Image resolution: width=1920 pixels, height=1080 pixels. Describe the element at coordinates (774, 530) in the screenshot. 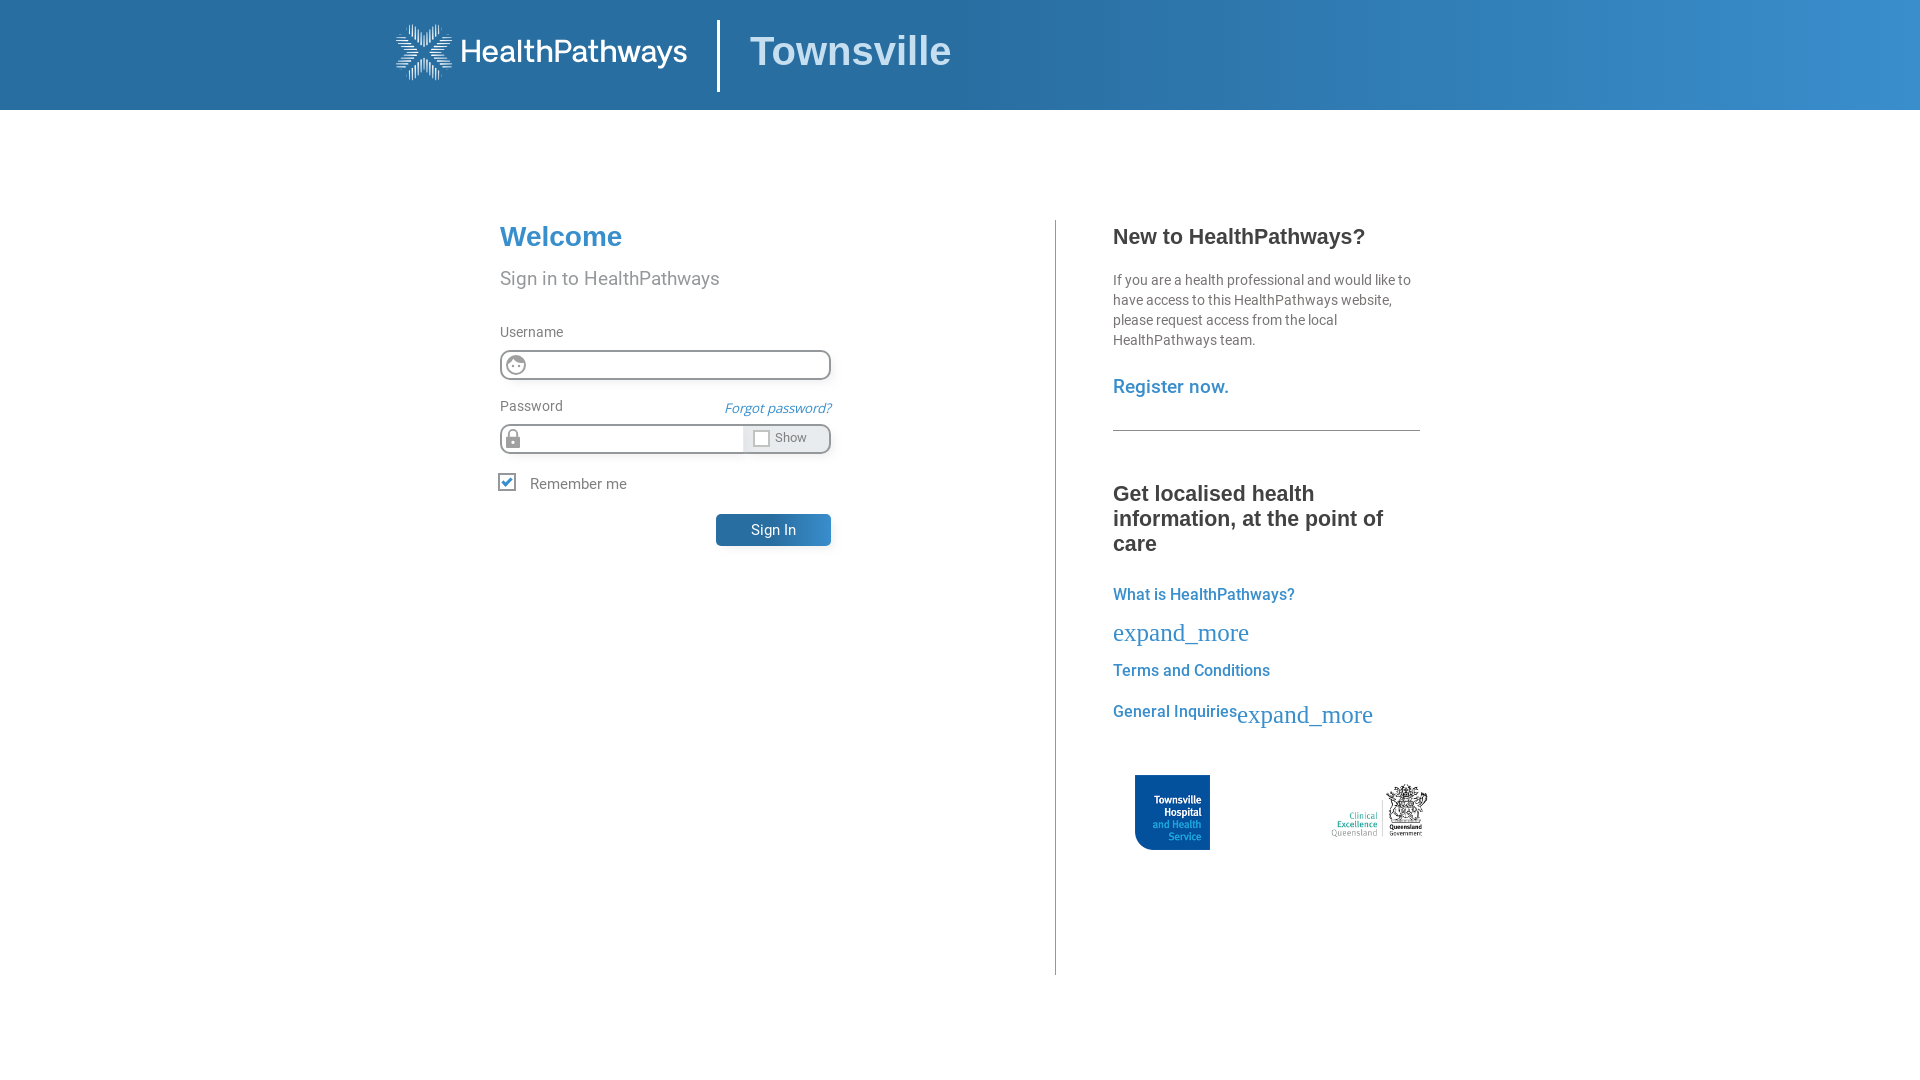

I see `Sign In` at that location.